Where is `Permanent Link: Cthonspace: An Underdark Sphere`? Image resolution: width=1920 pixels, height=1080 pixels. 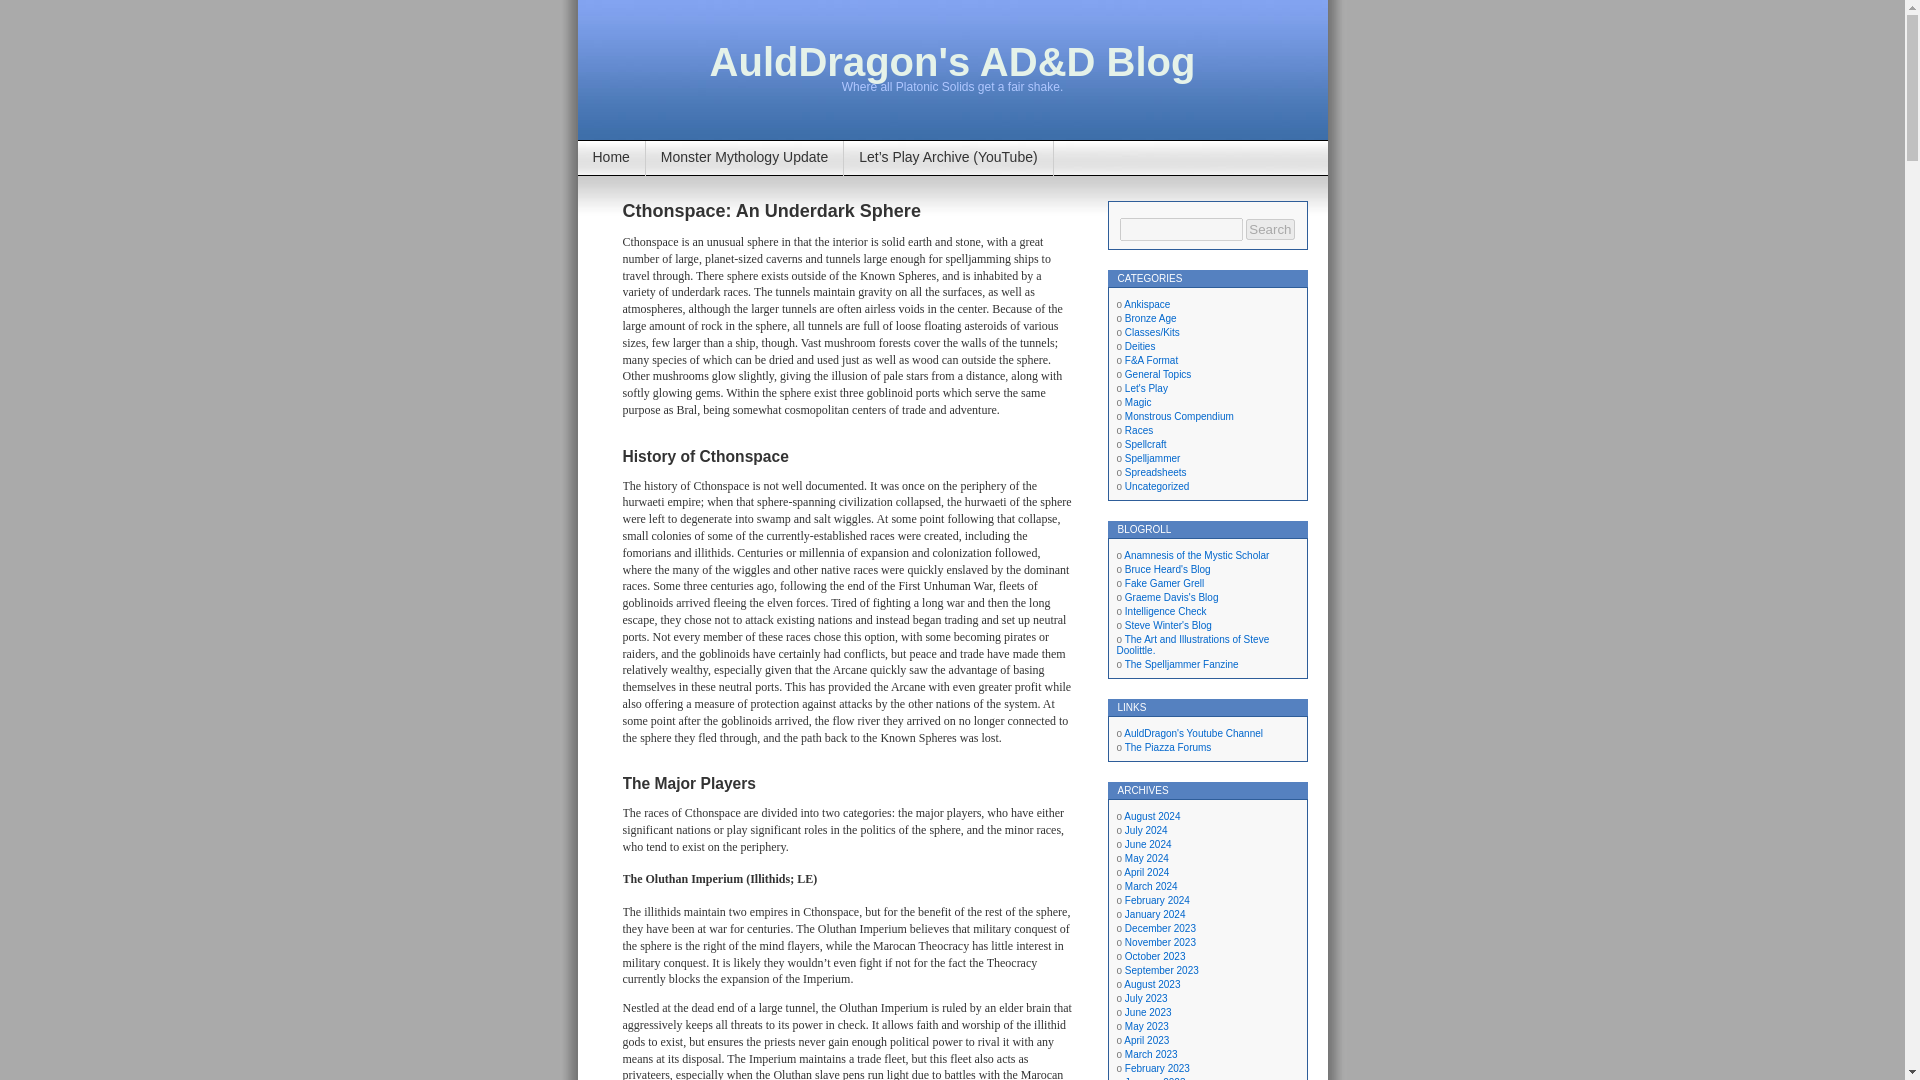
Permanent Link: Cthonspace: An Underdark Sphere is located at coordinates (770, 210).